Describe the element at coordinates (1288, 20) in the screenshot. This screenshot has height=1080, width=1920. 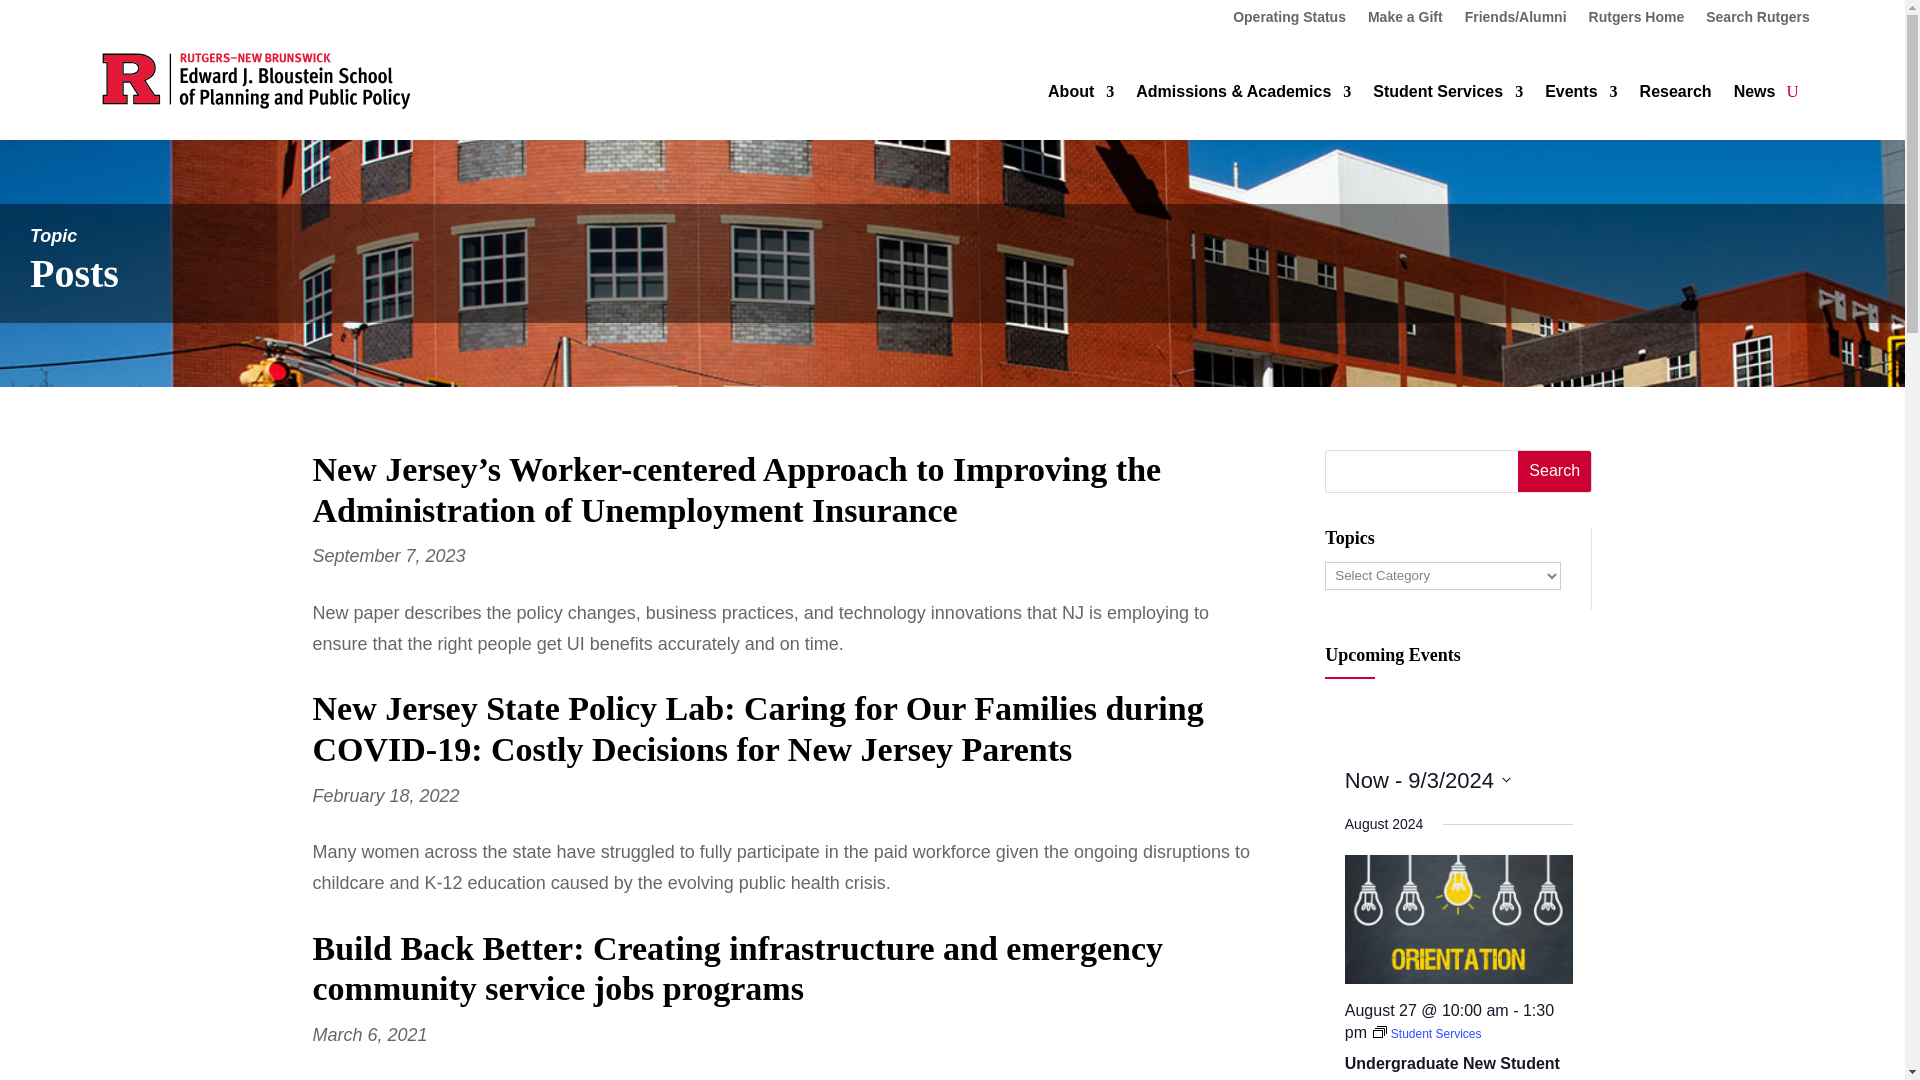
I see `Operating Status` at that location.